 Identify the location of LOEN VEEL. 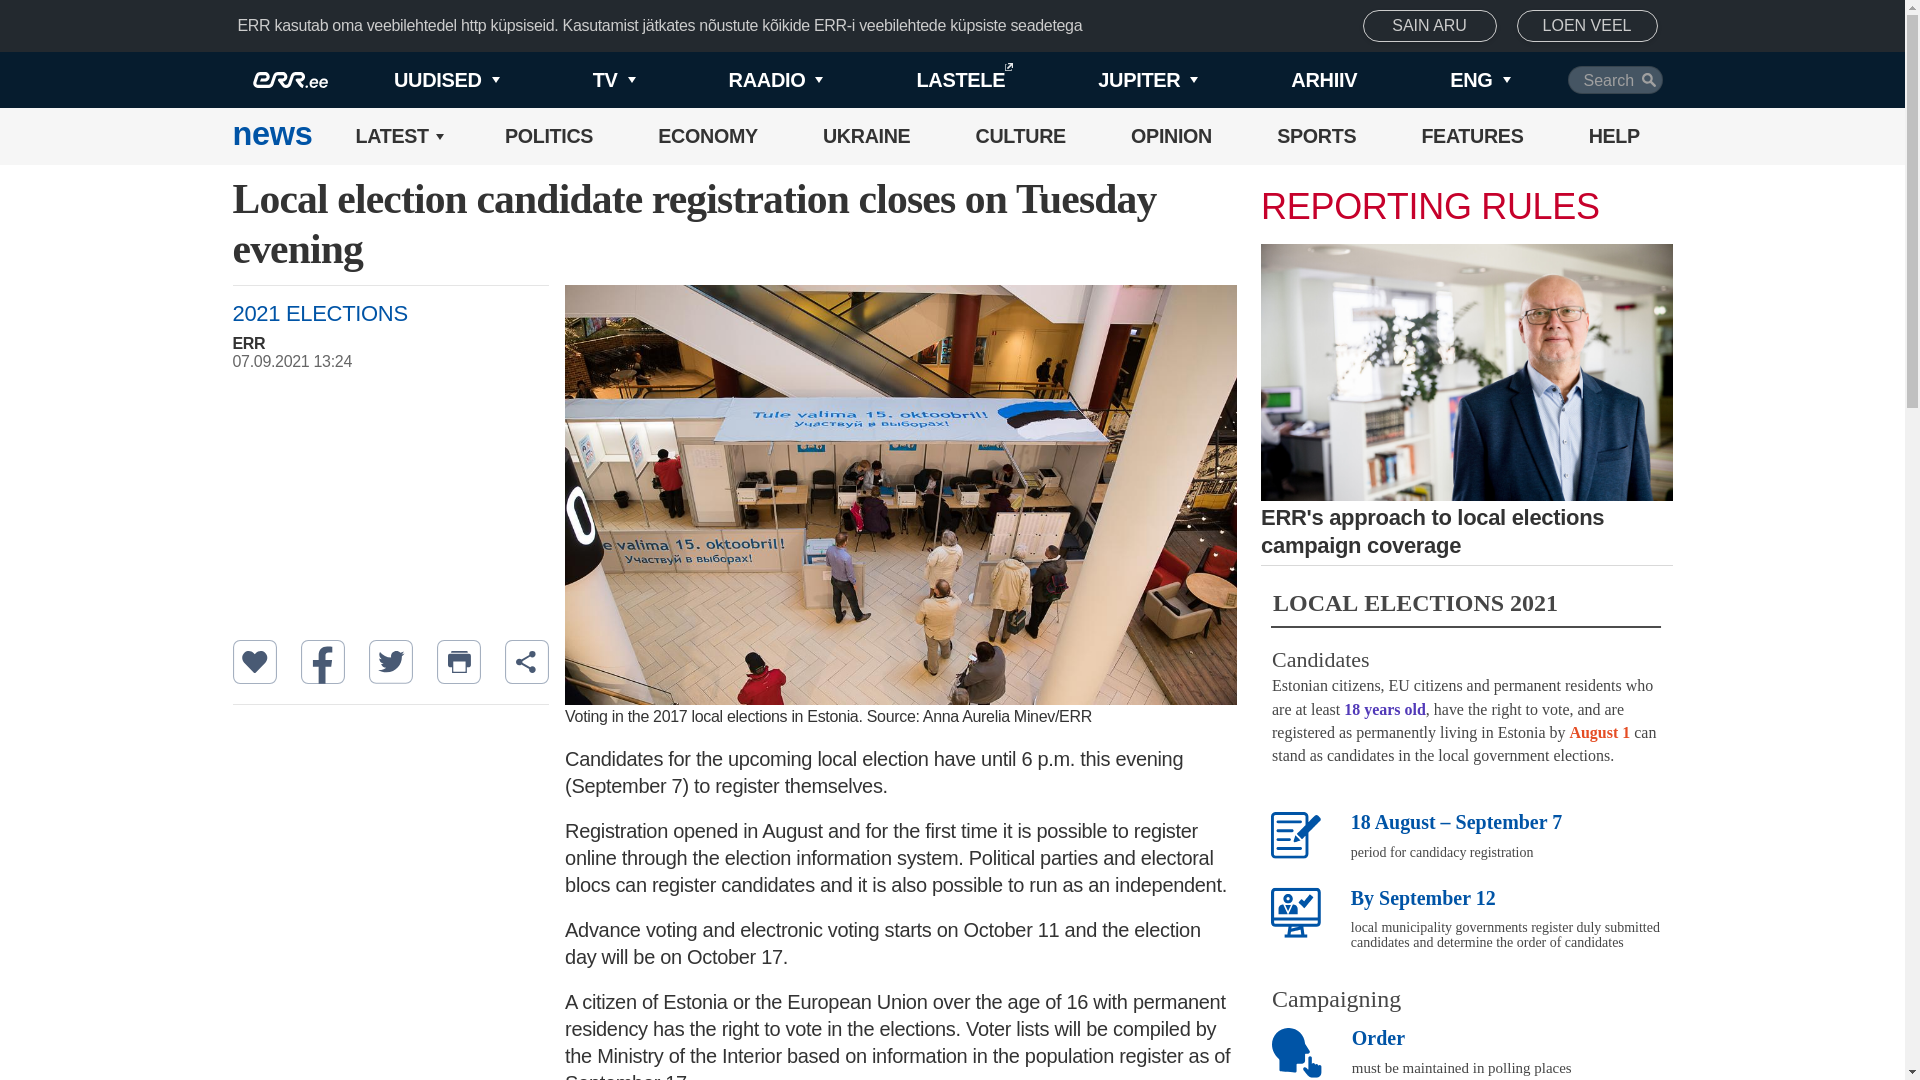
(1587, 26).